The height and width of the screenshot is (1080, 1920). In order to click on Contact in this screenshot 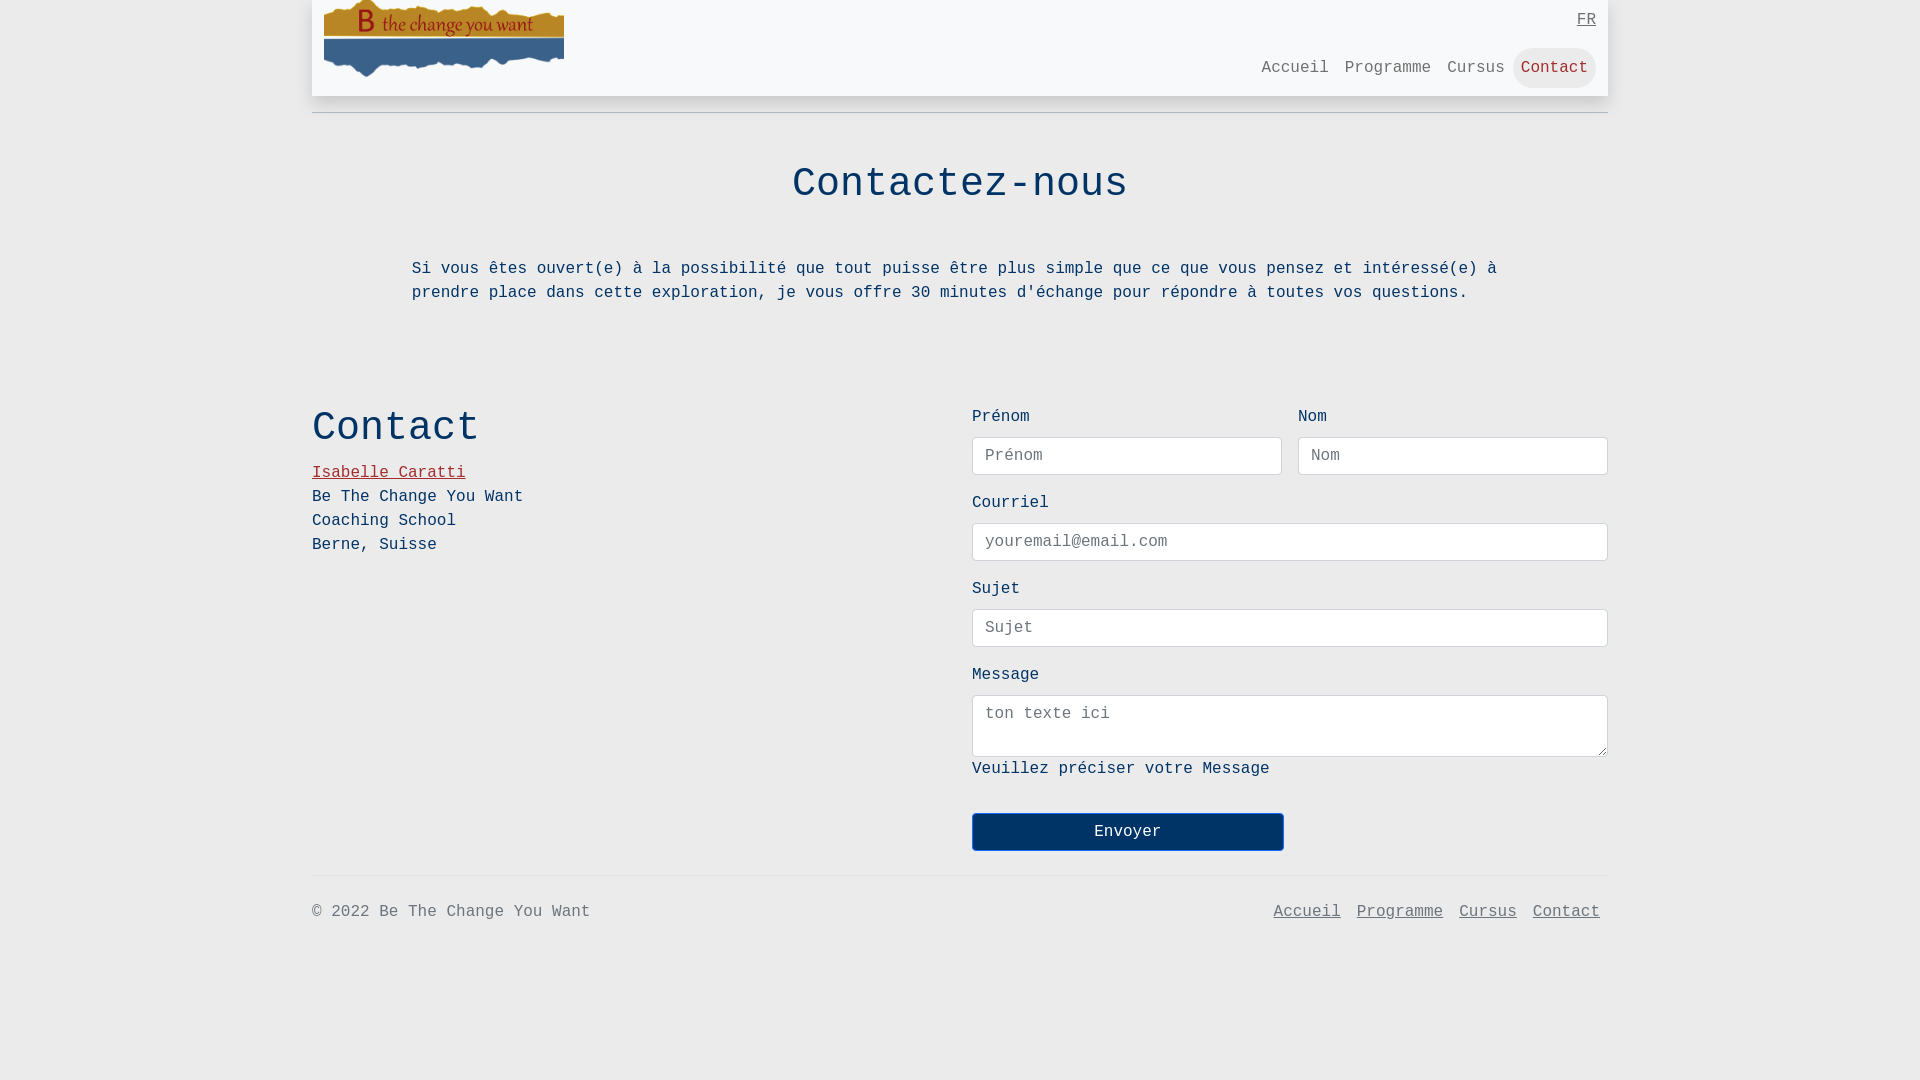, I will do `click(1554, 68)`.